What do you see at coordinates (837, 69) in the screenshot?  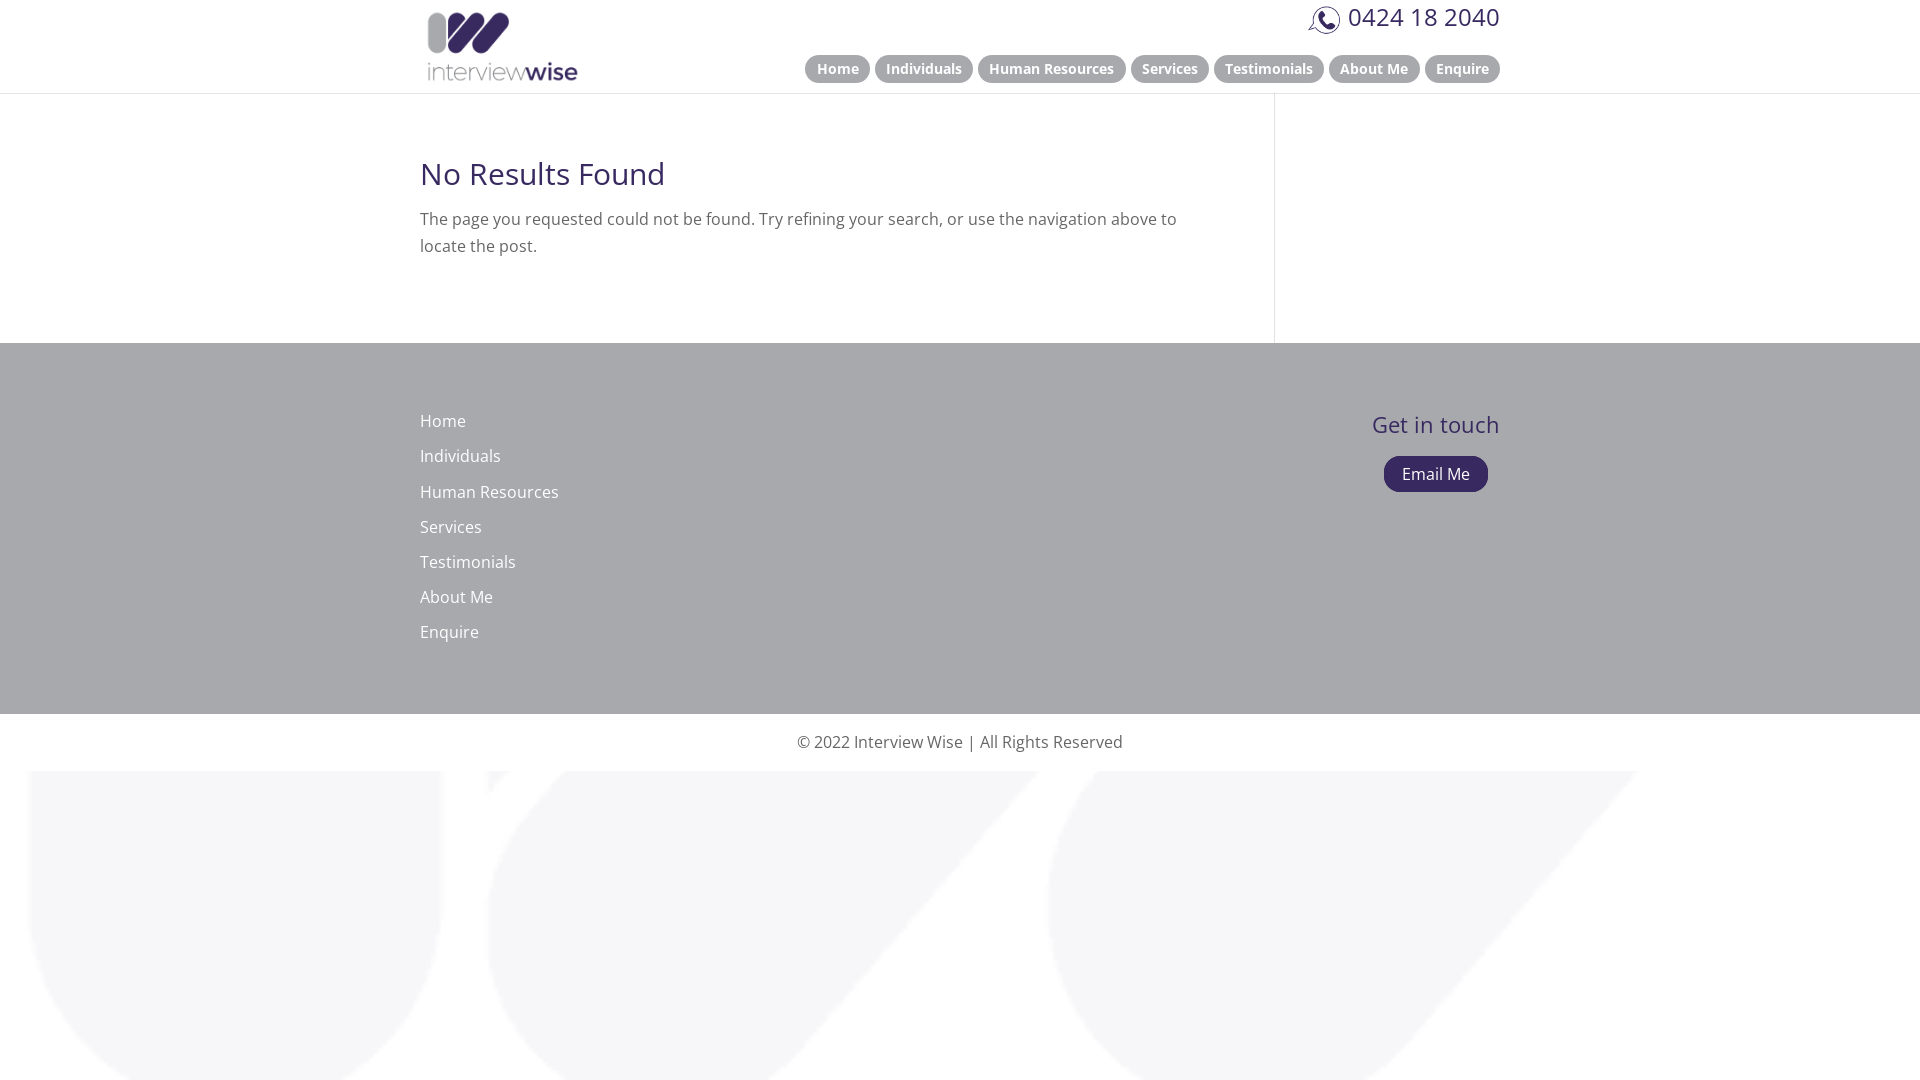 I see `Home` at bounding box center [837, 69].